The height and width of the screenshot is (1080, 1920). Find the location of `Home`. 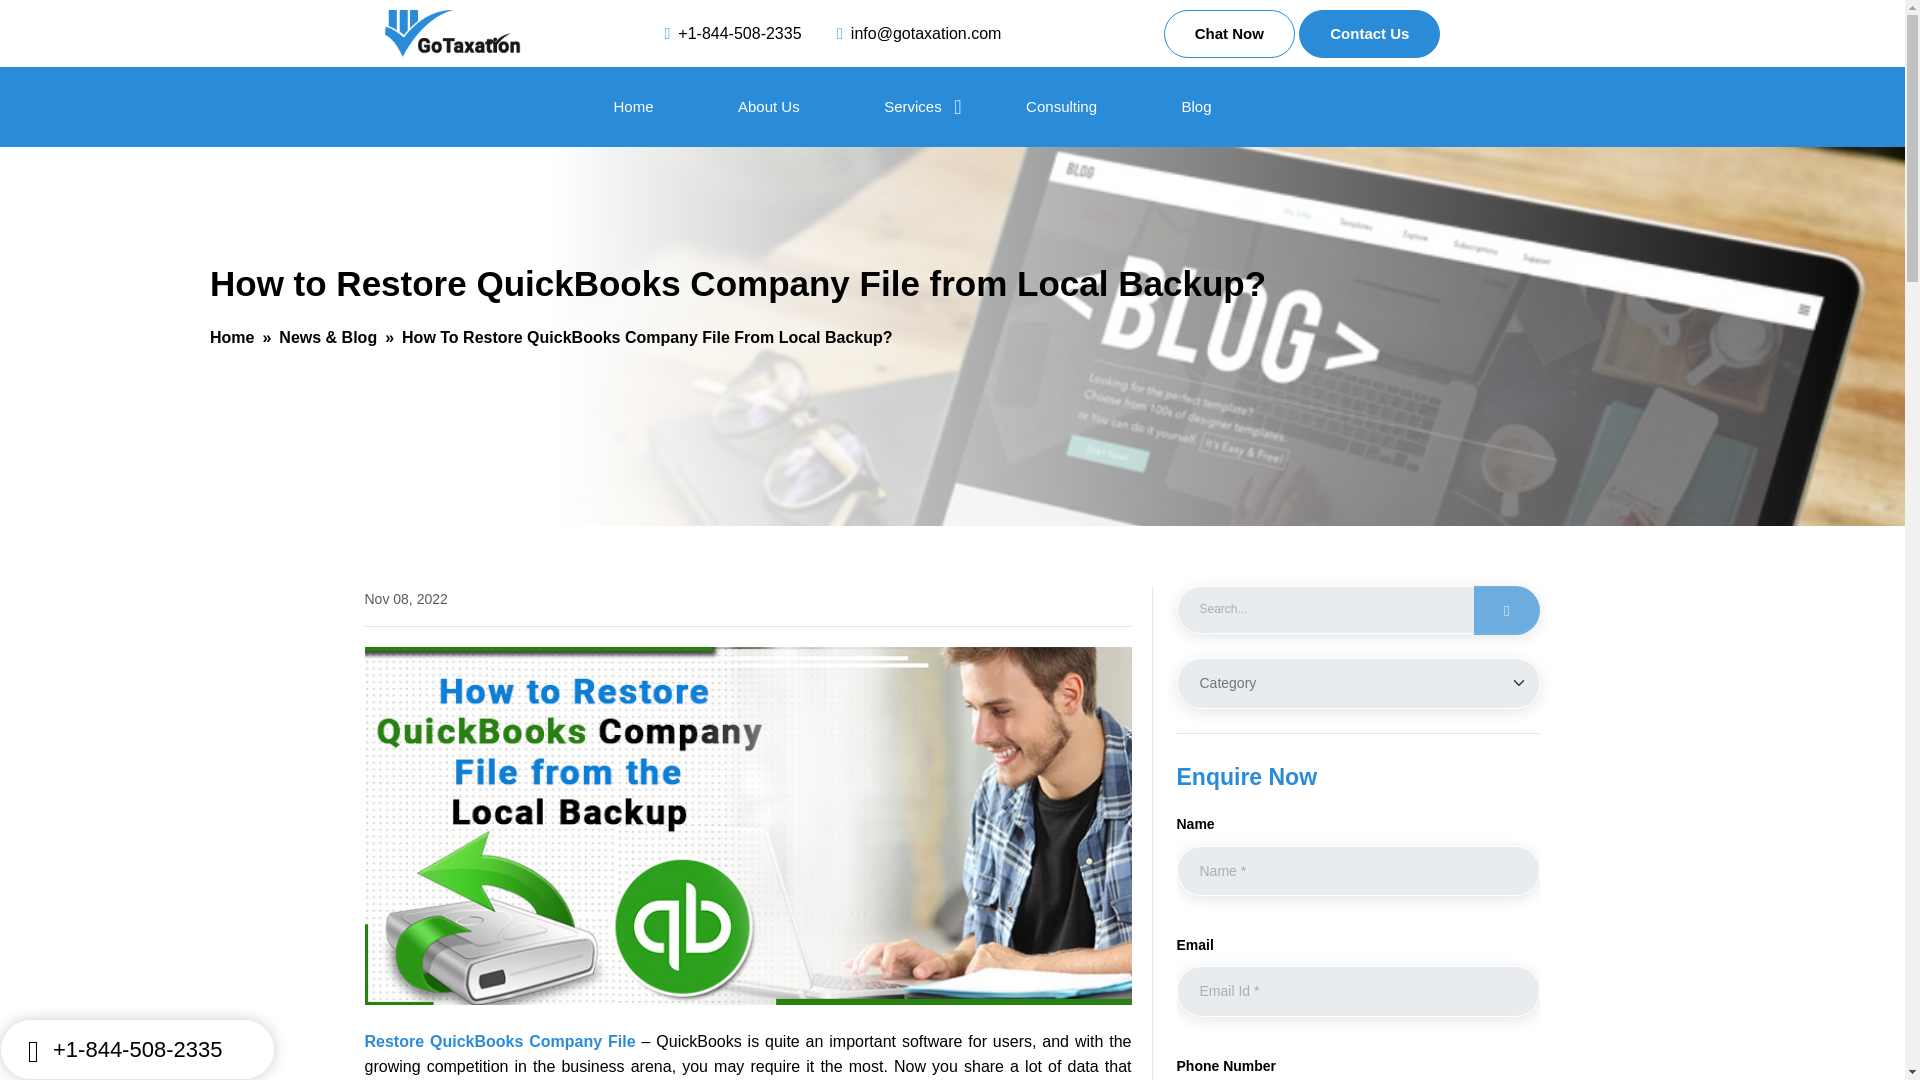

Home is located at coordinates (634, 106).